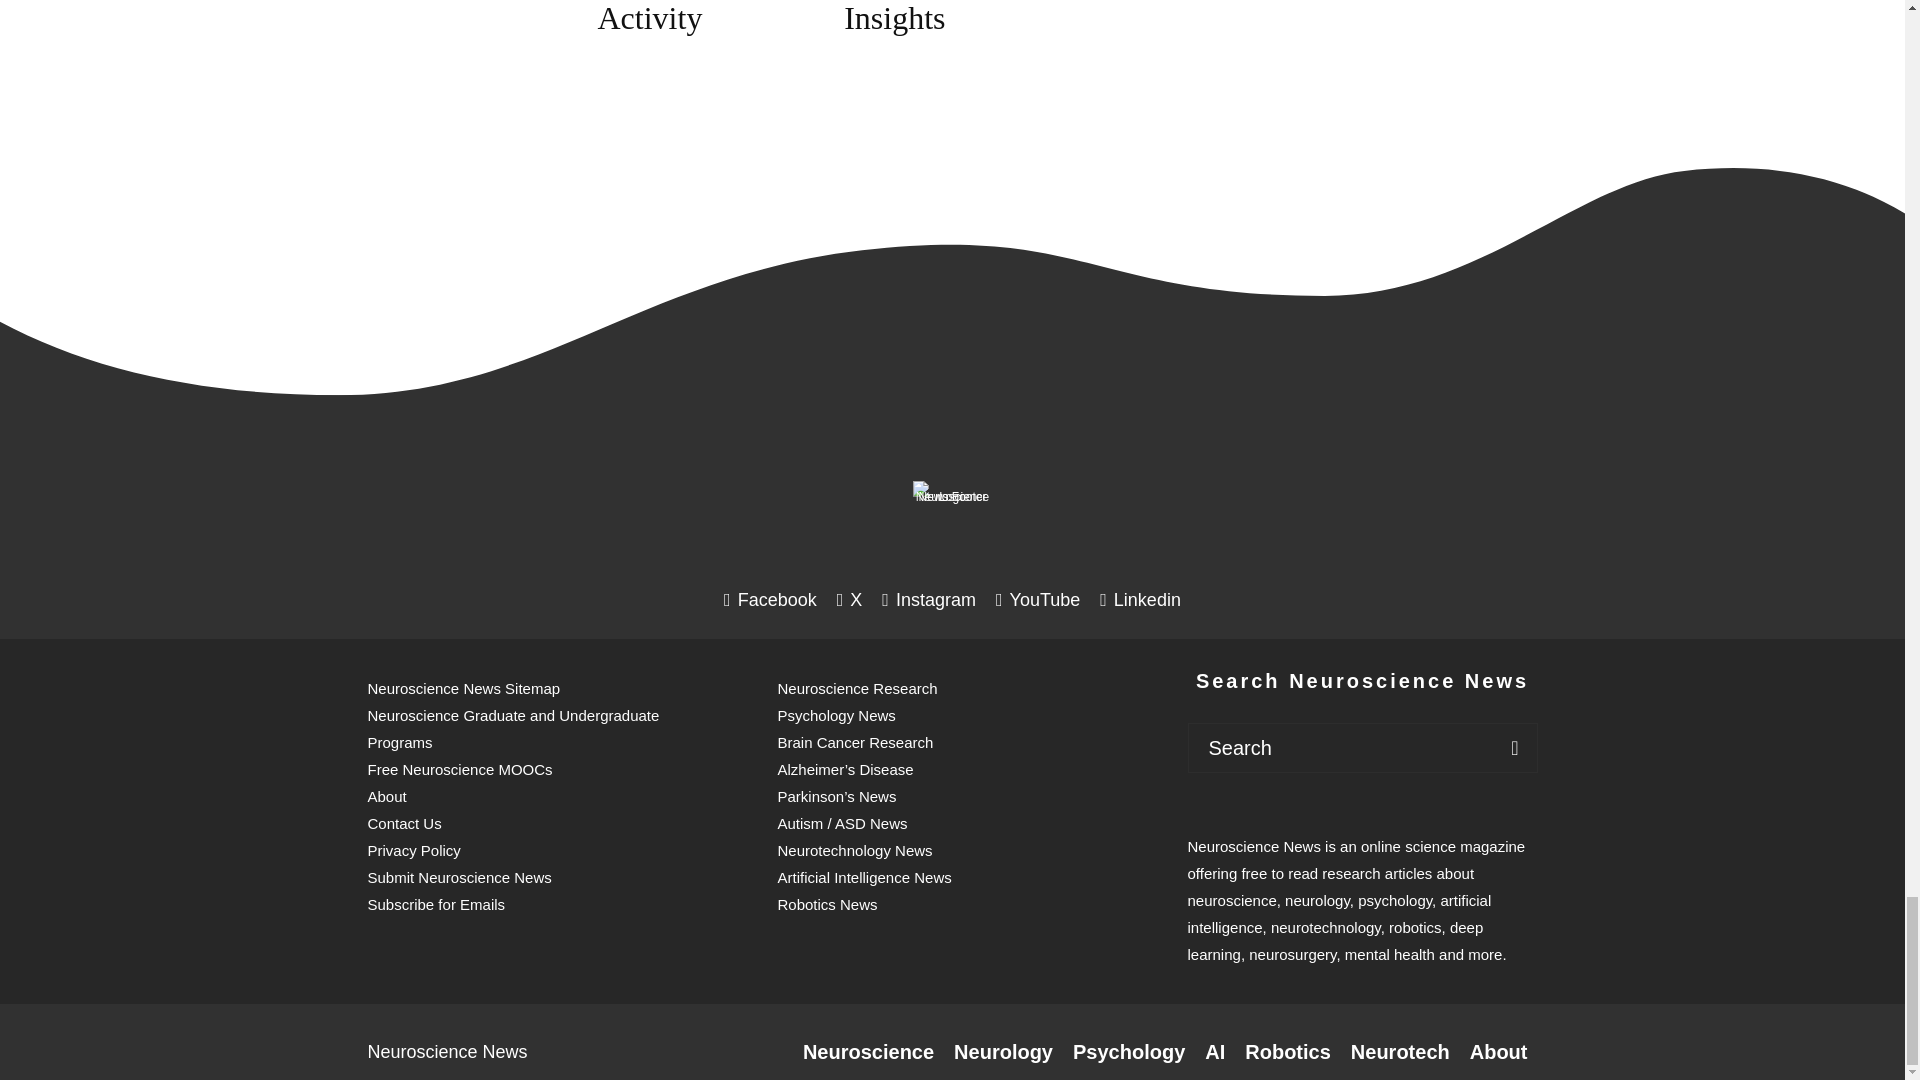 This screenshot has height=1080, width=1920. What do you see at coordinates (868, 1052) in the screenshot?
I see `Neuroscience Research` at bounding box center [868, 1052].